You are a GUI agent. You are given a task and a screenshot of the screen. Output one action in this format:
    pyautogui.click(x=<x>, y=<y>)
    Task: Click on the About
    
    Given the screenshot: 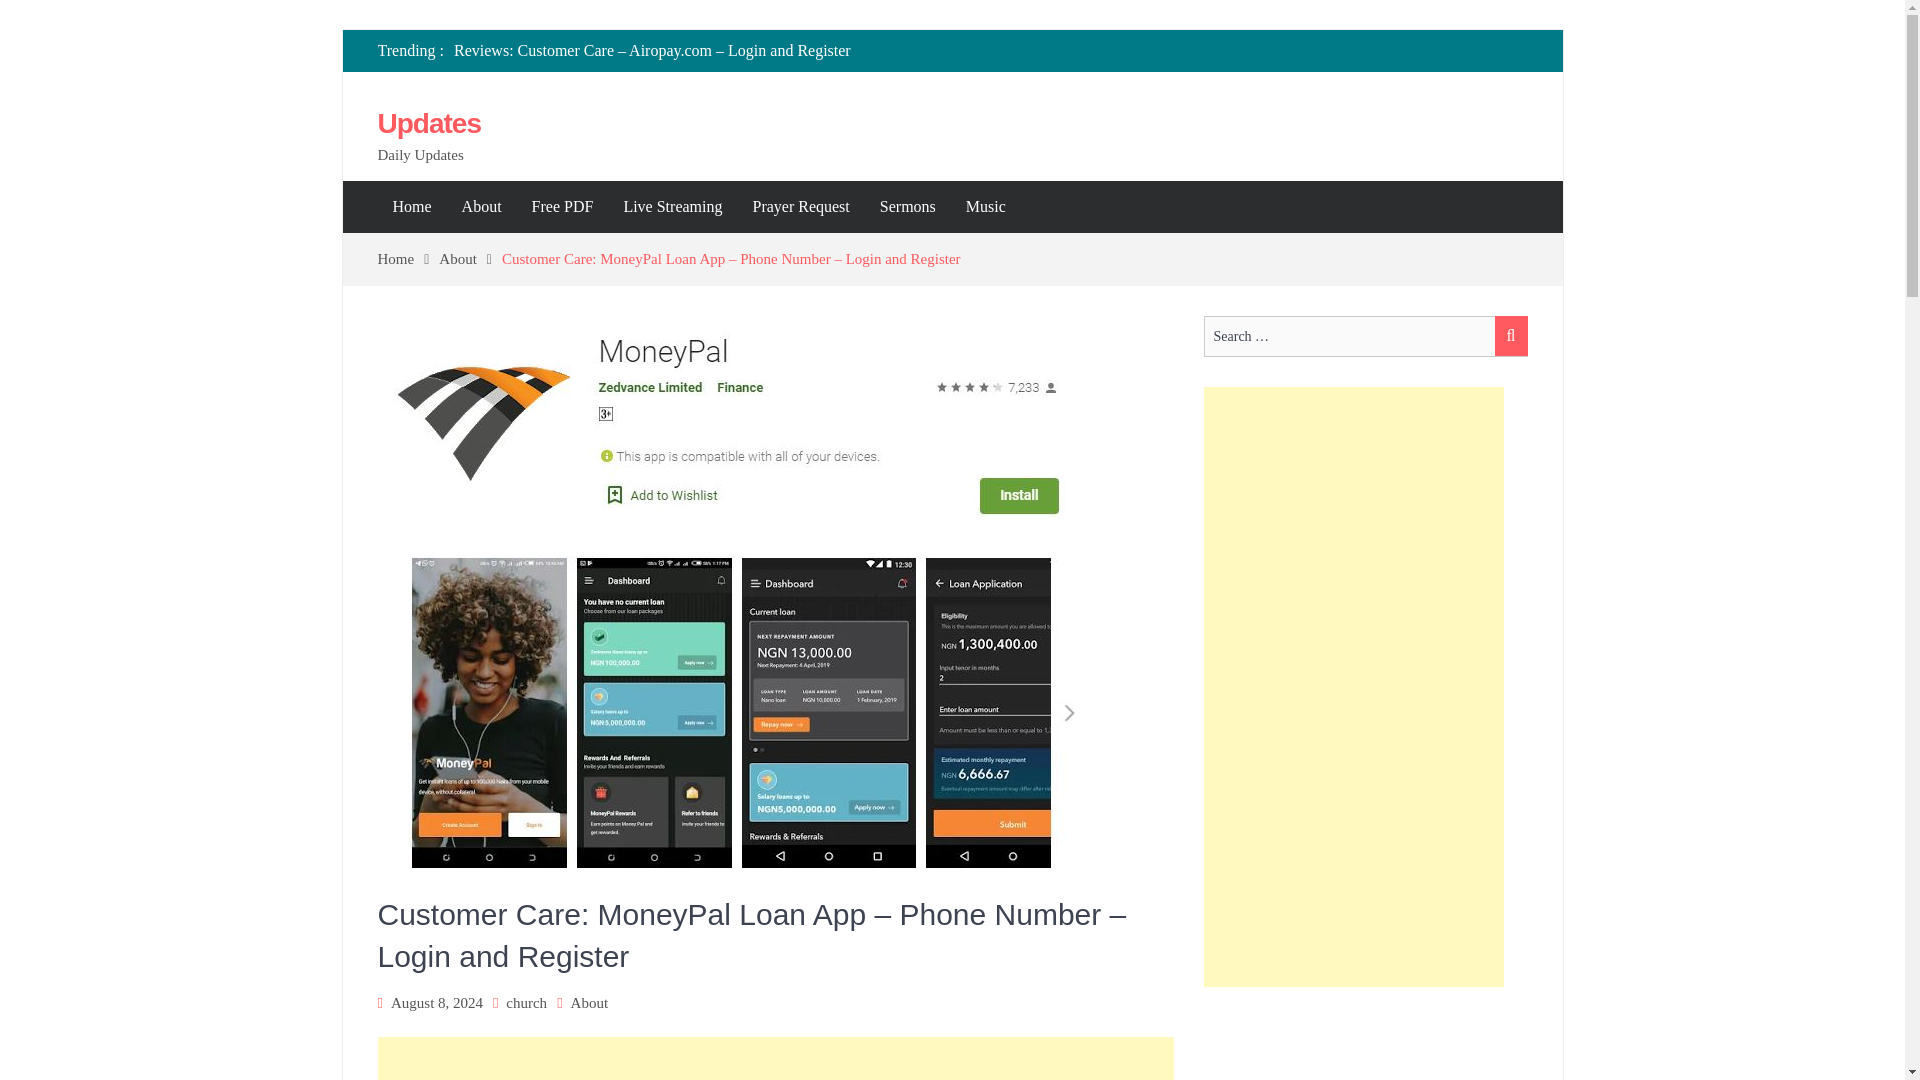 What is the action you would take?
    pyautogui.click(x=470, y=258)
    